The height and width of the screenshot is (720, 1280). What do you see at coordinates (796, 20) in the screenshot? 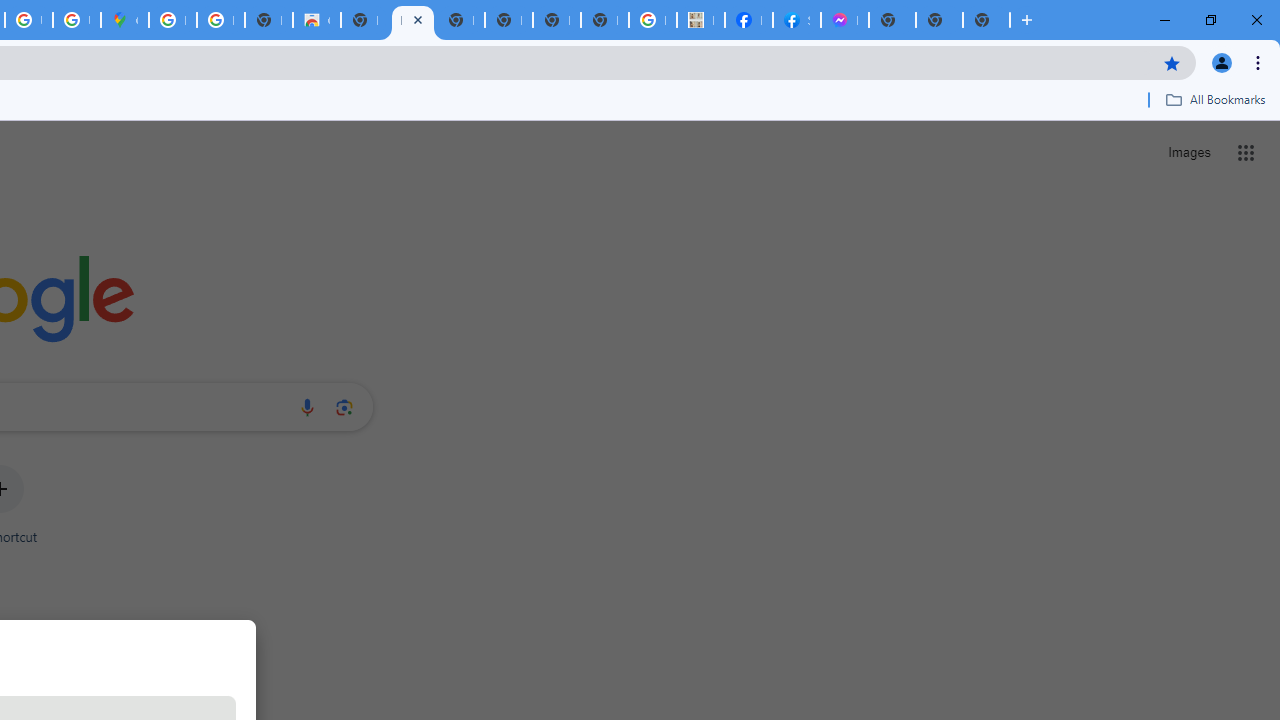
I see `Sign Up for Facebook` at bounding box center [796, 20].